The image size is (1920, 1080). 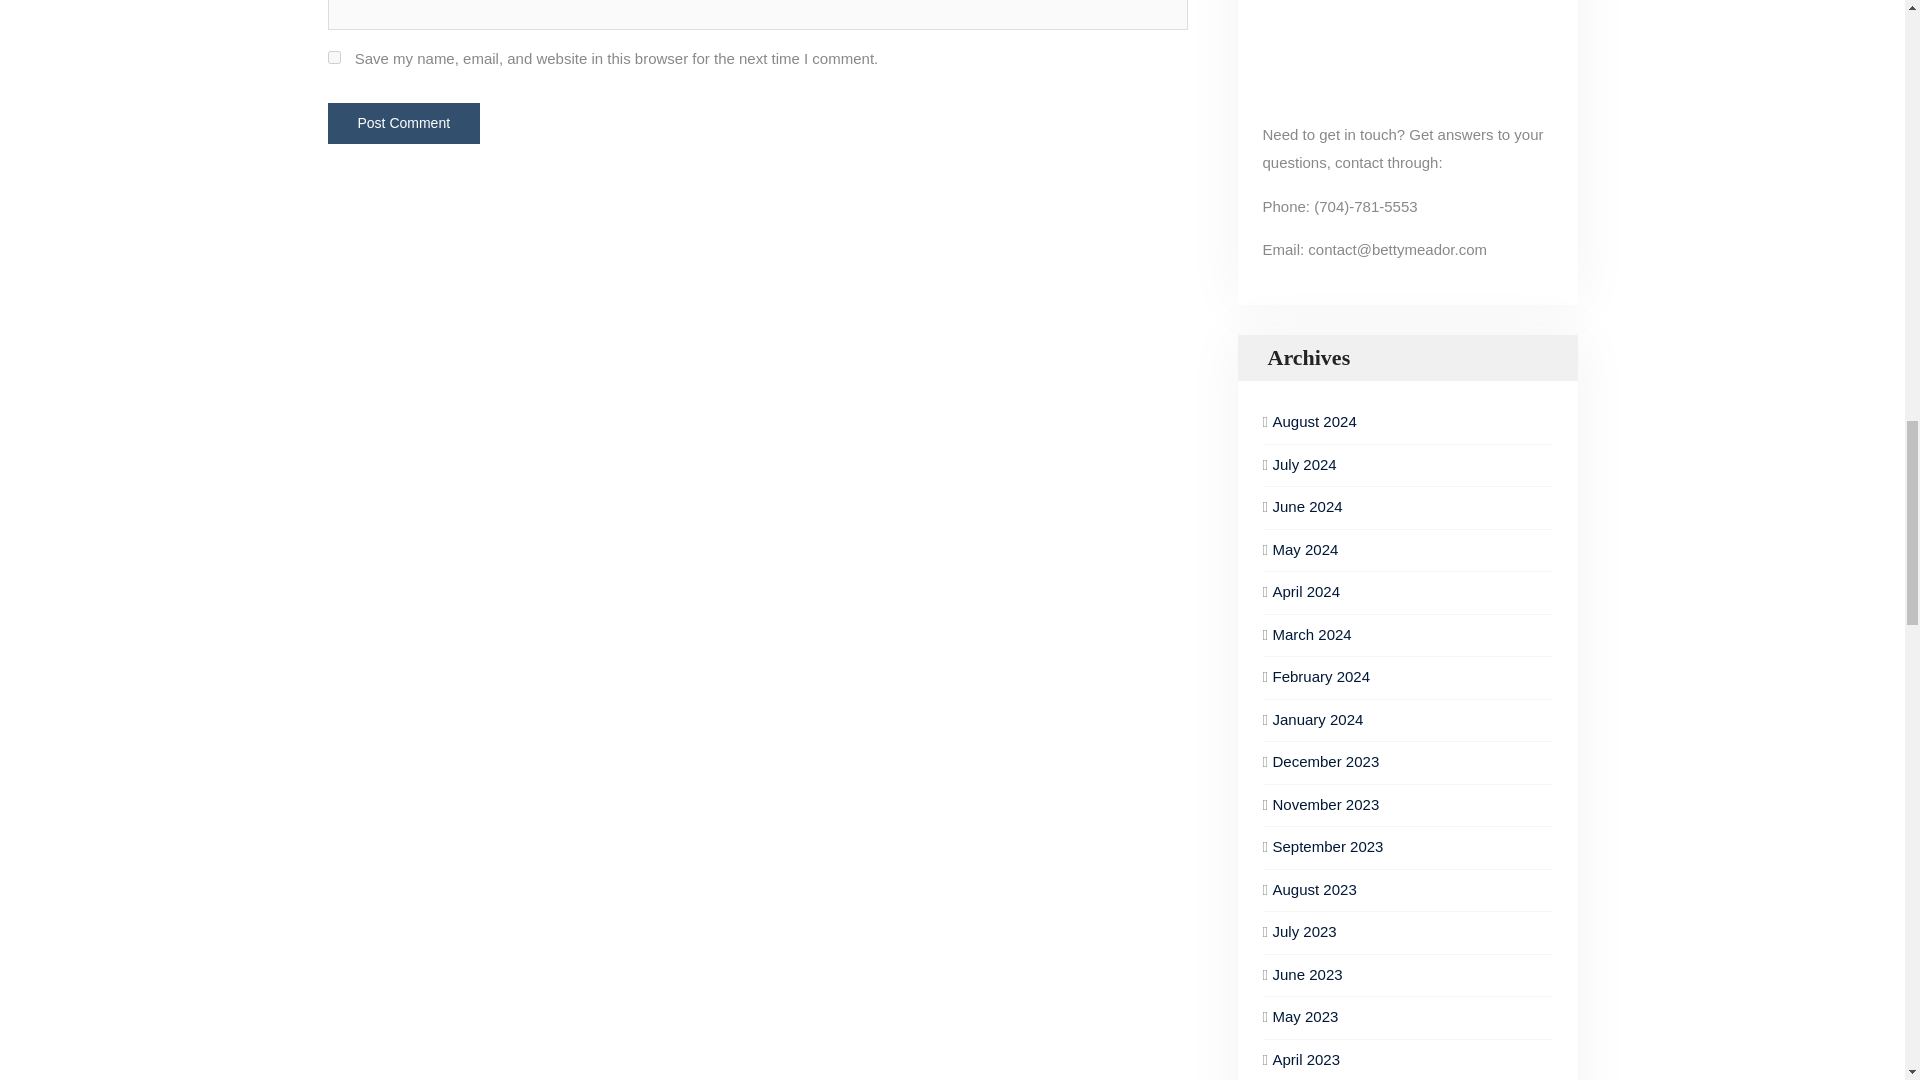 What do you see at coordinates (404, 122) in the screenshot?
I see `Post Comment` at bounding box center [404, 122].